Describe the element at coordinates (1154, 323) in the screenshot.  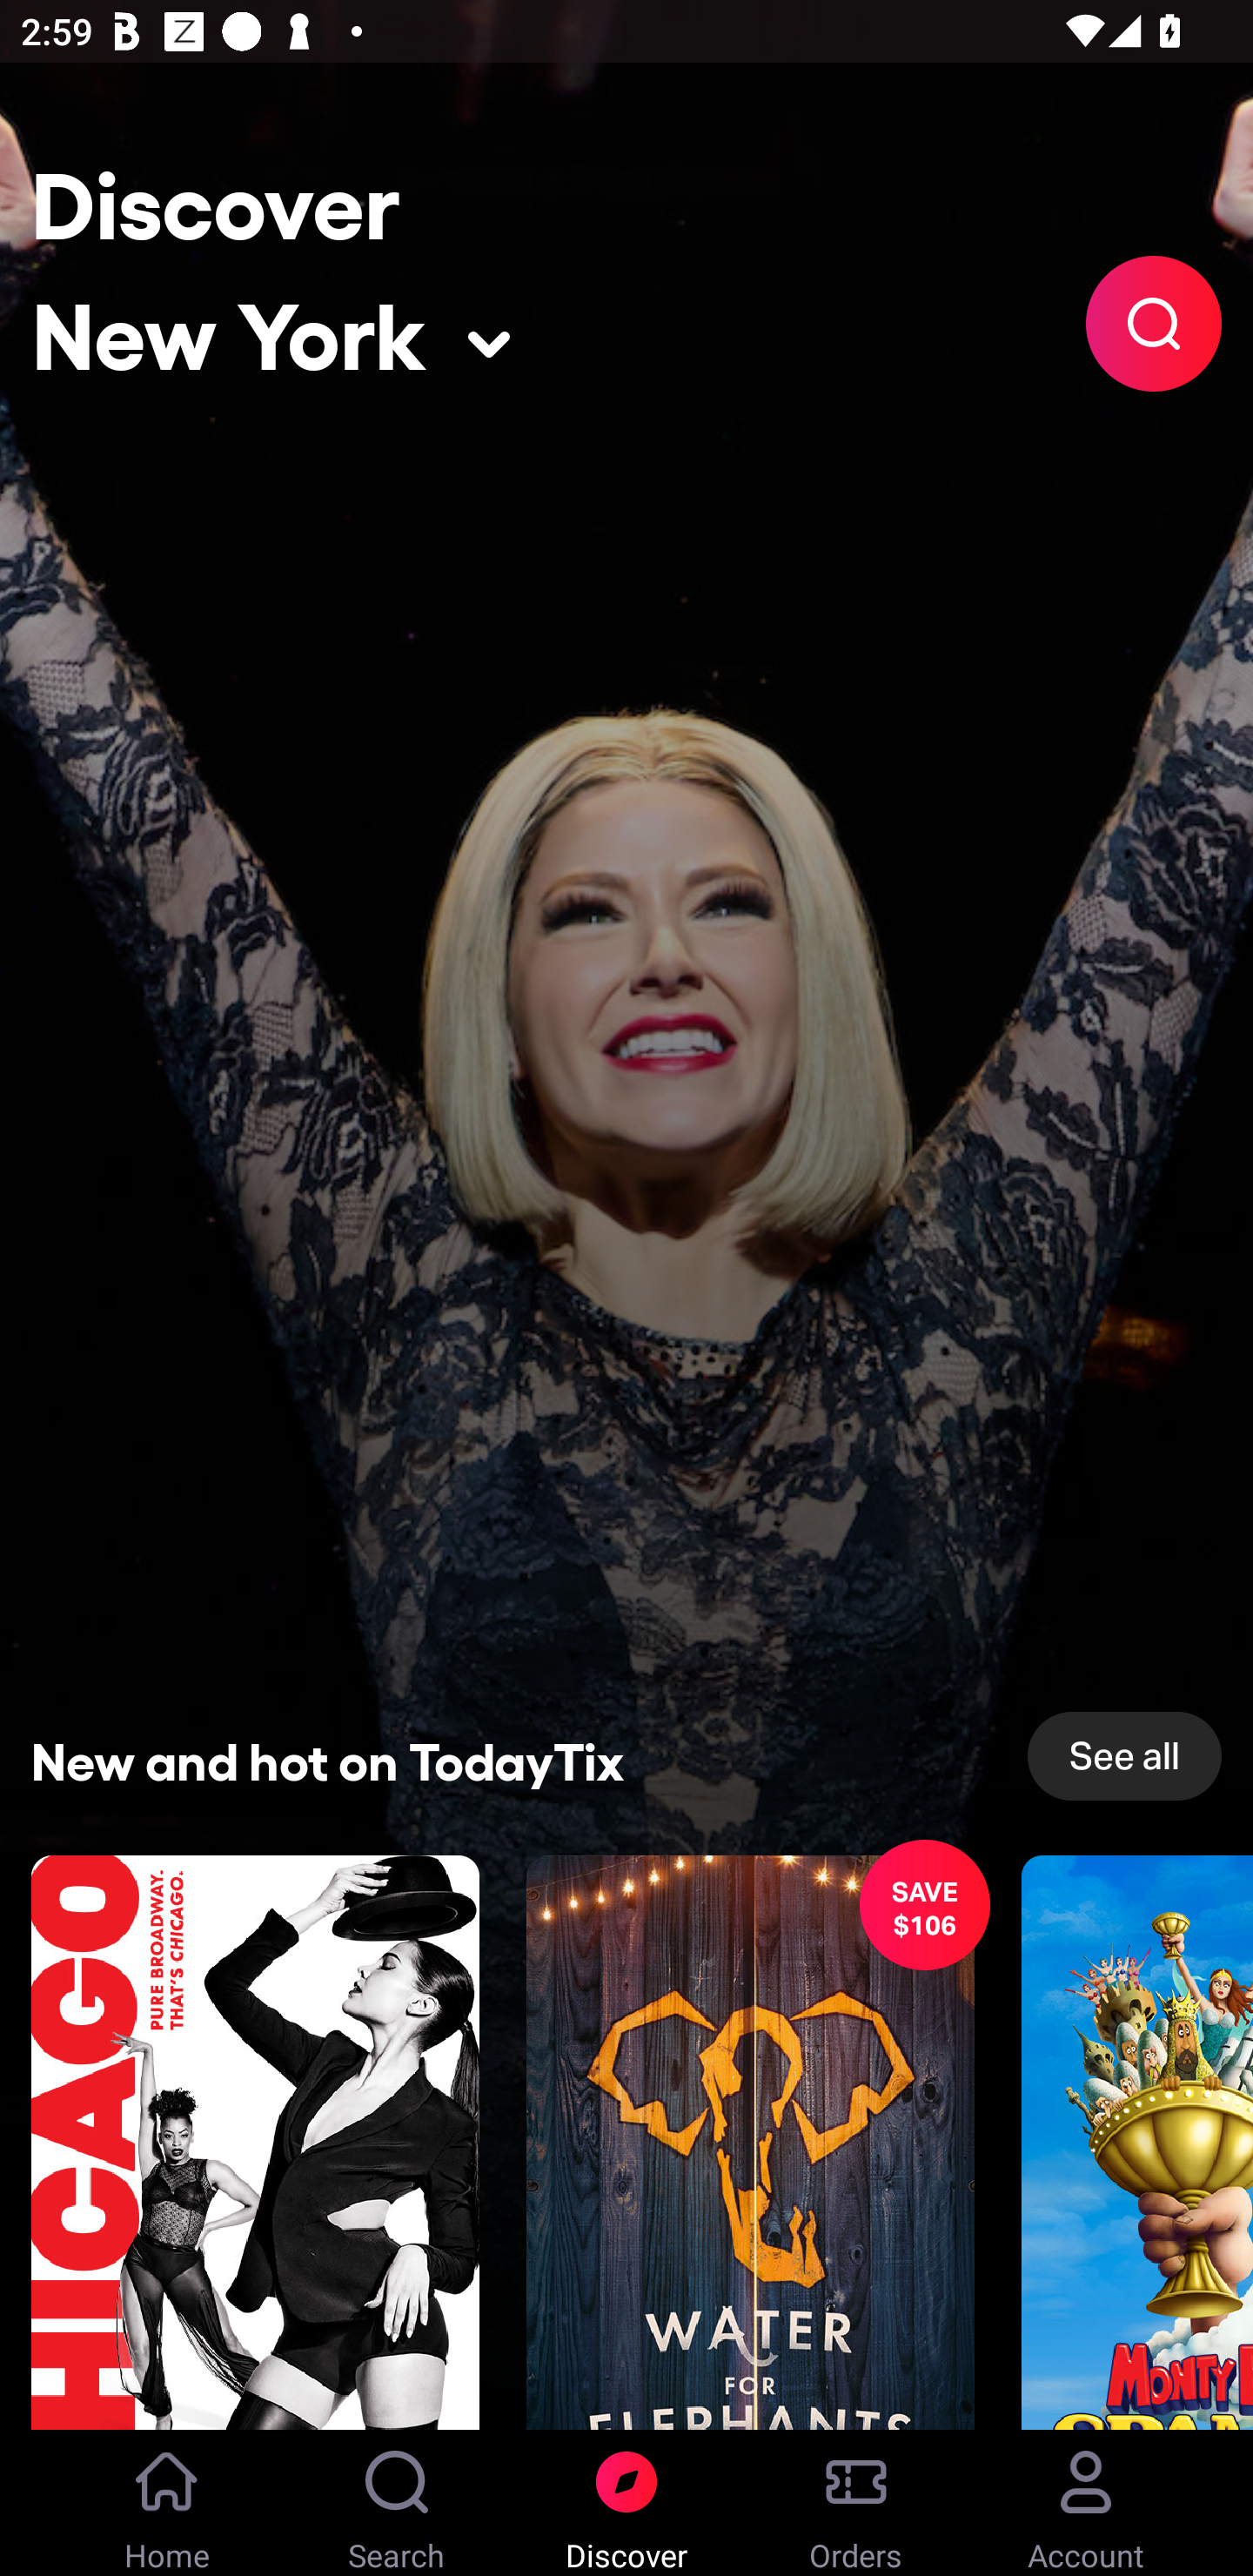
I see `Search` at that location.